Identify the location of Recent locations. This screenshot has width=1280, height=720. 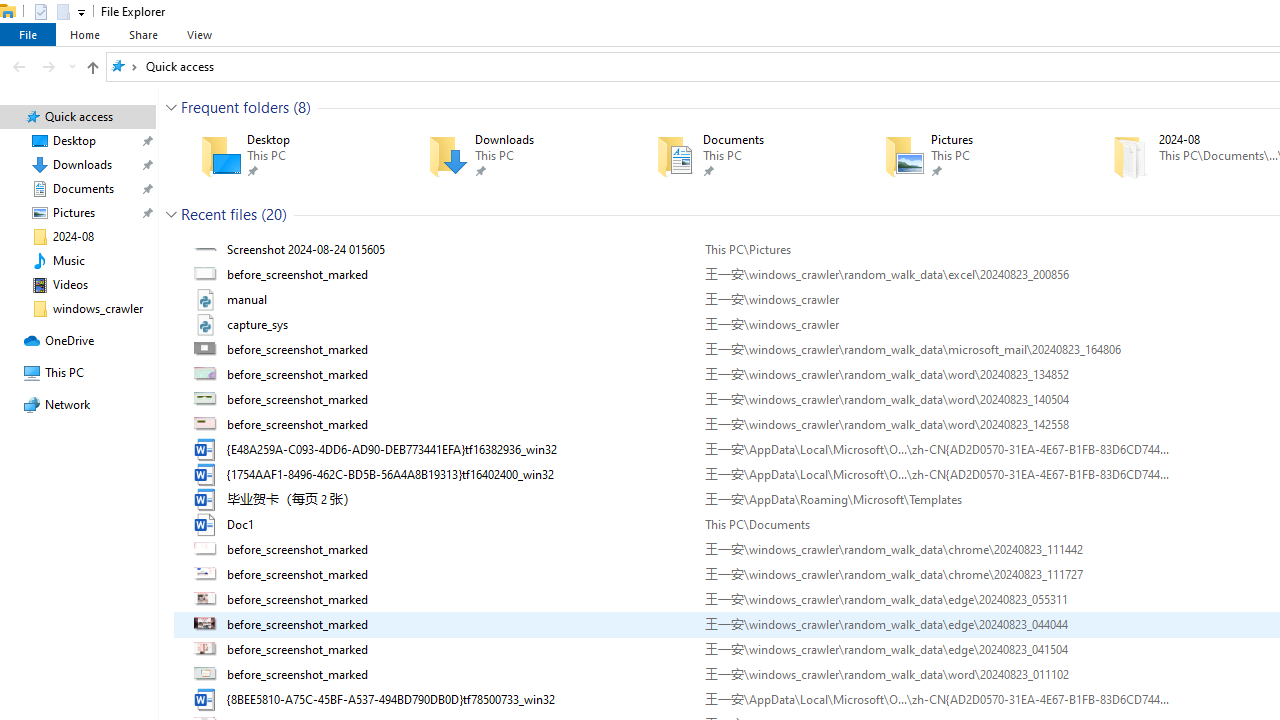
(72, 66).